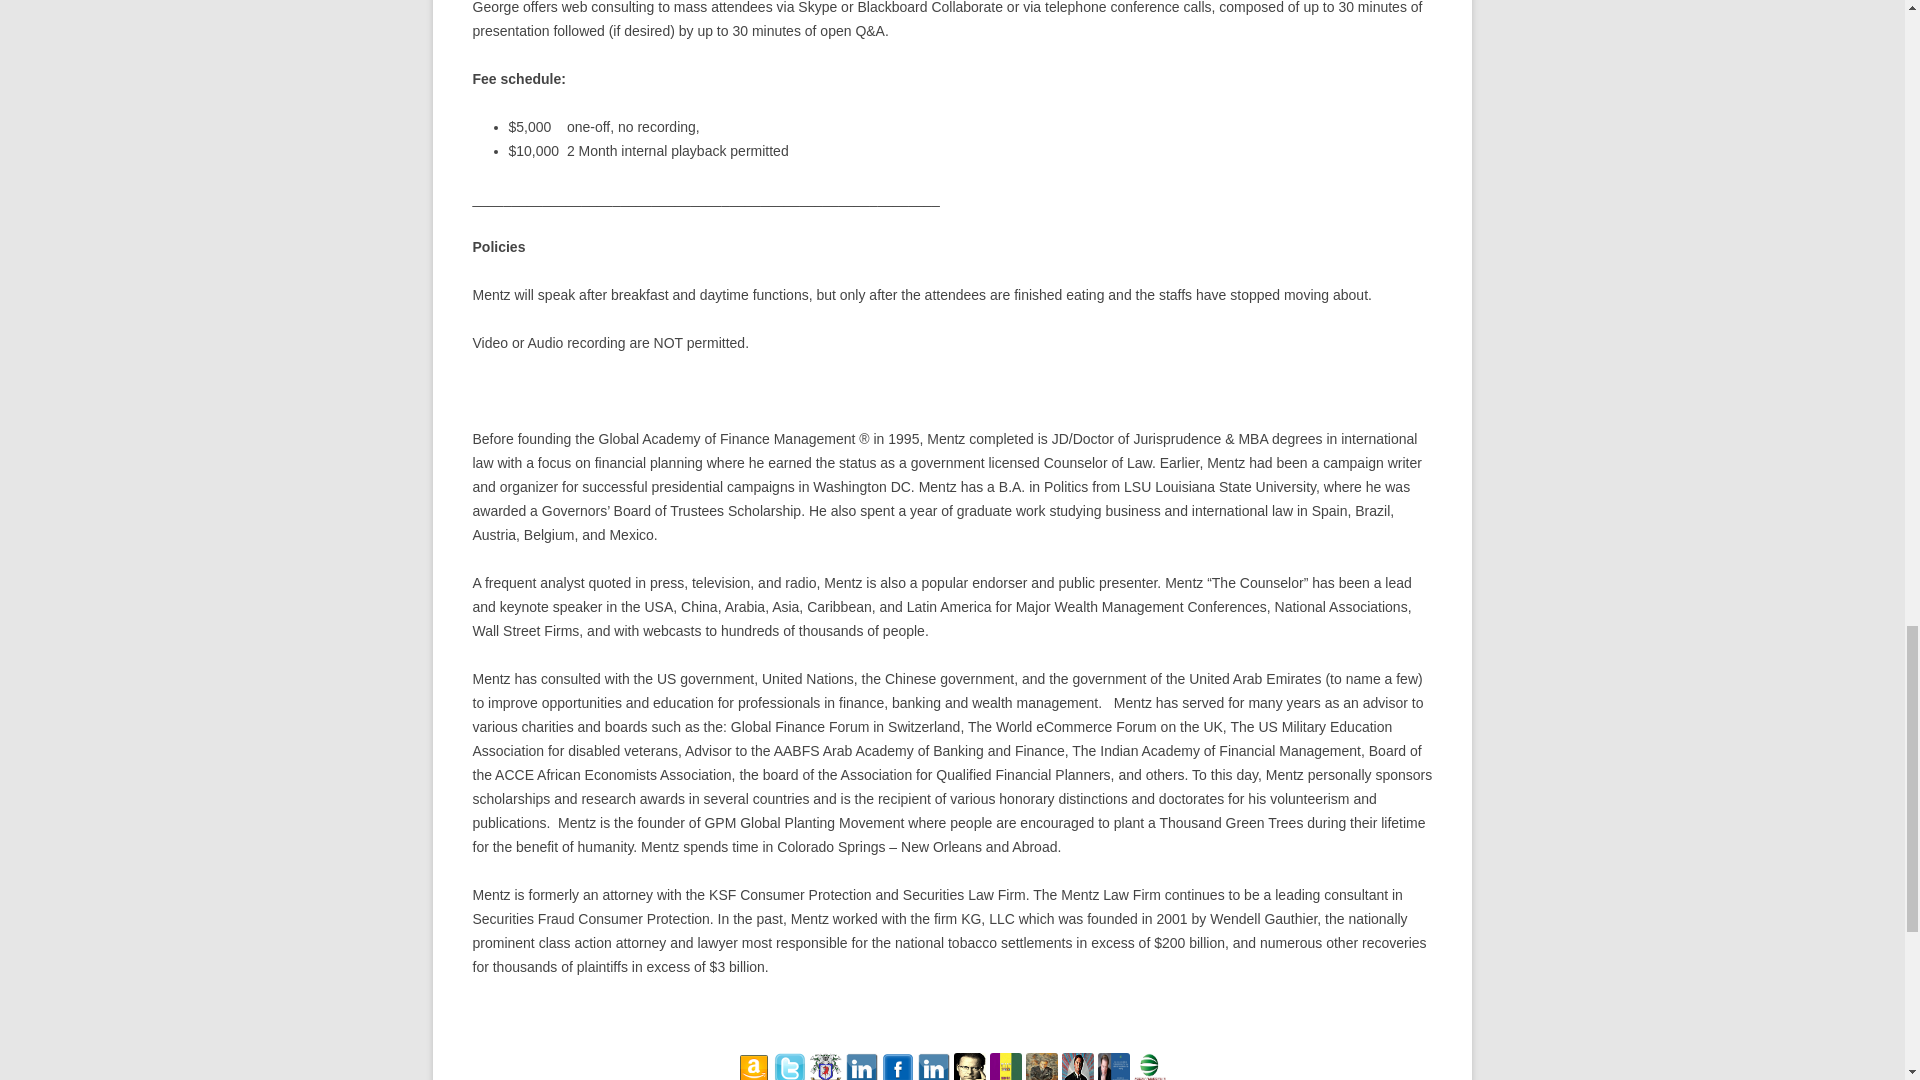  Describe the element at coordinates (934, 1066) in the screenshot. I see `Linkedin EU` at that location.